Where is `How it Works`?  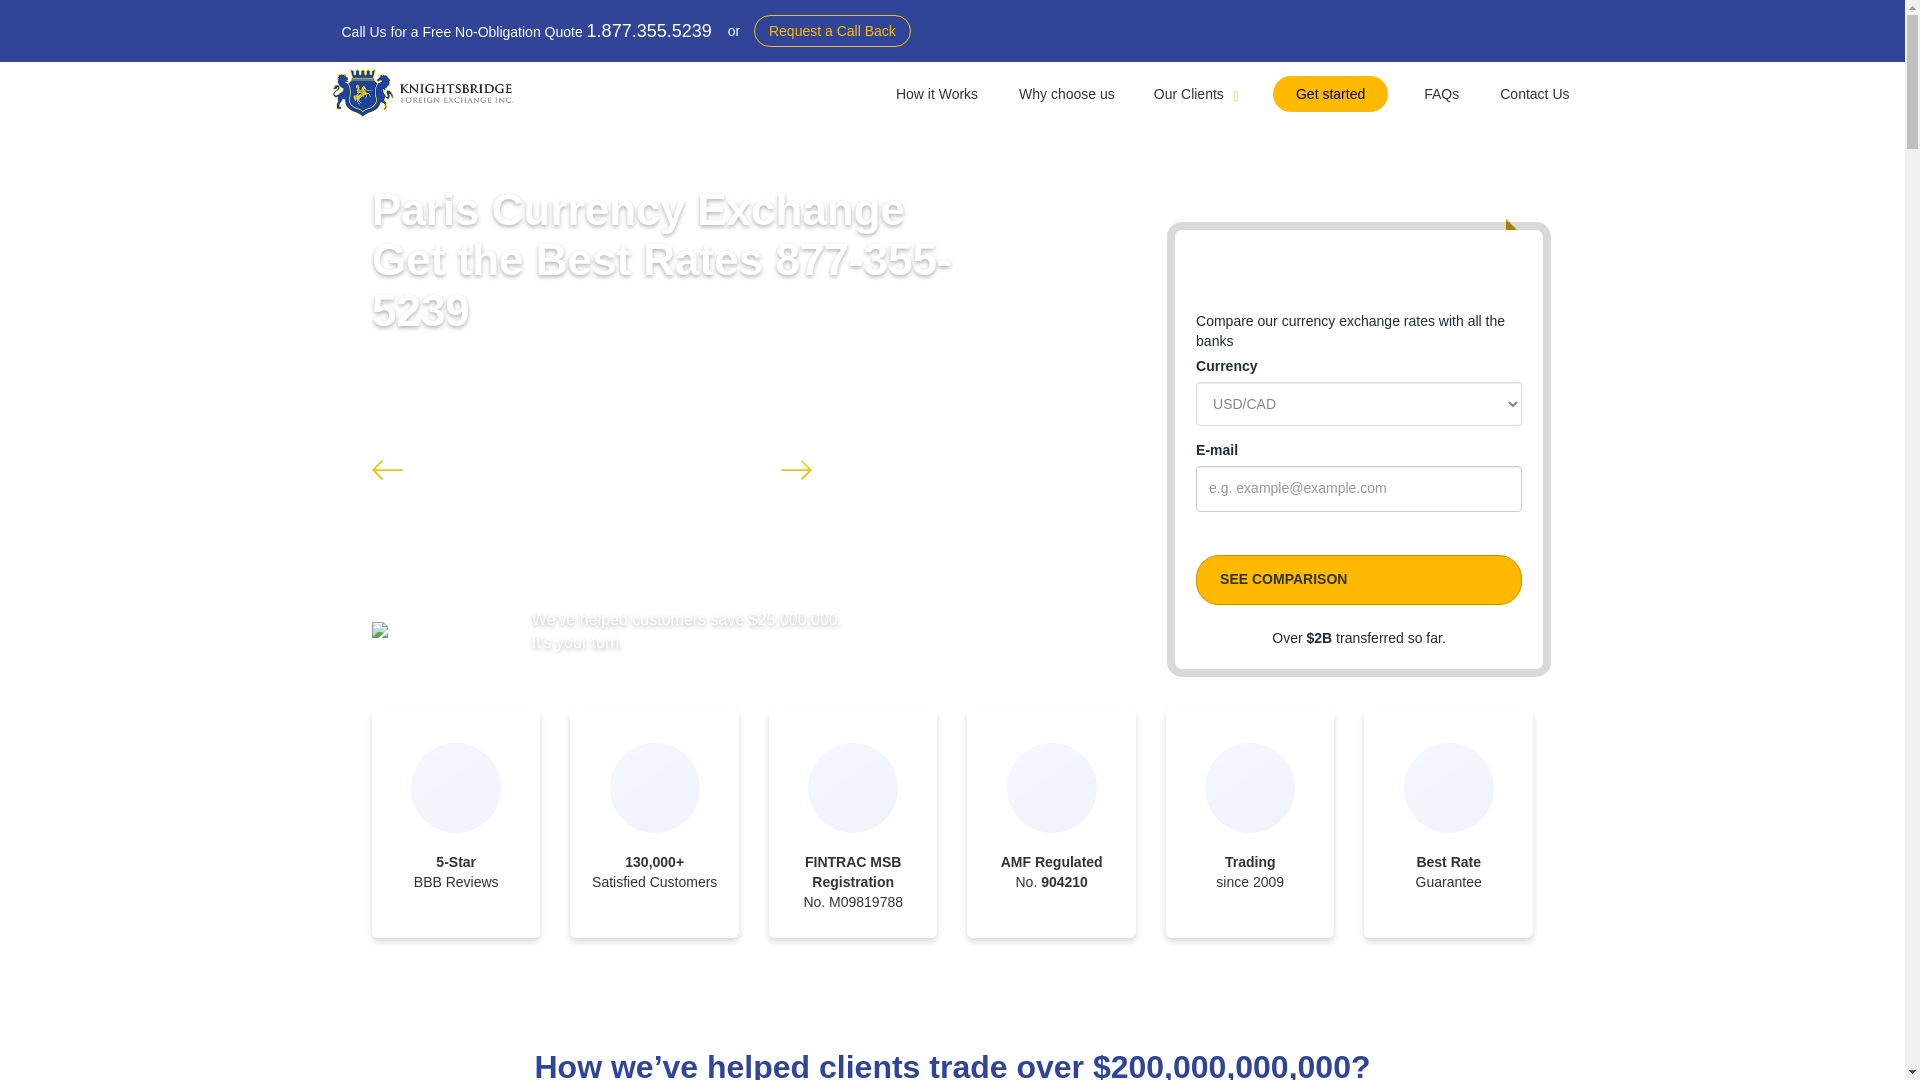 How it Works is located at coordinates (936, 94).